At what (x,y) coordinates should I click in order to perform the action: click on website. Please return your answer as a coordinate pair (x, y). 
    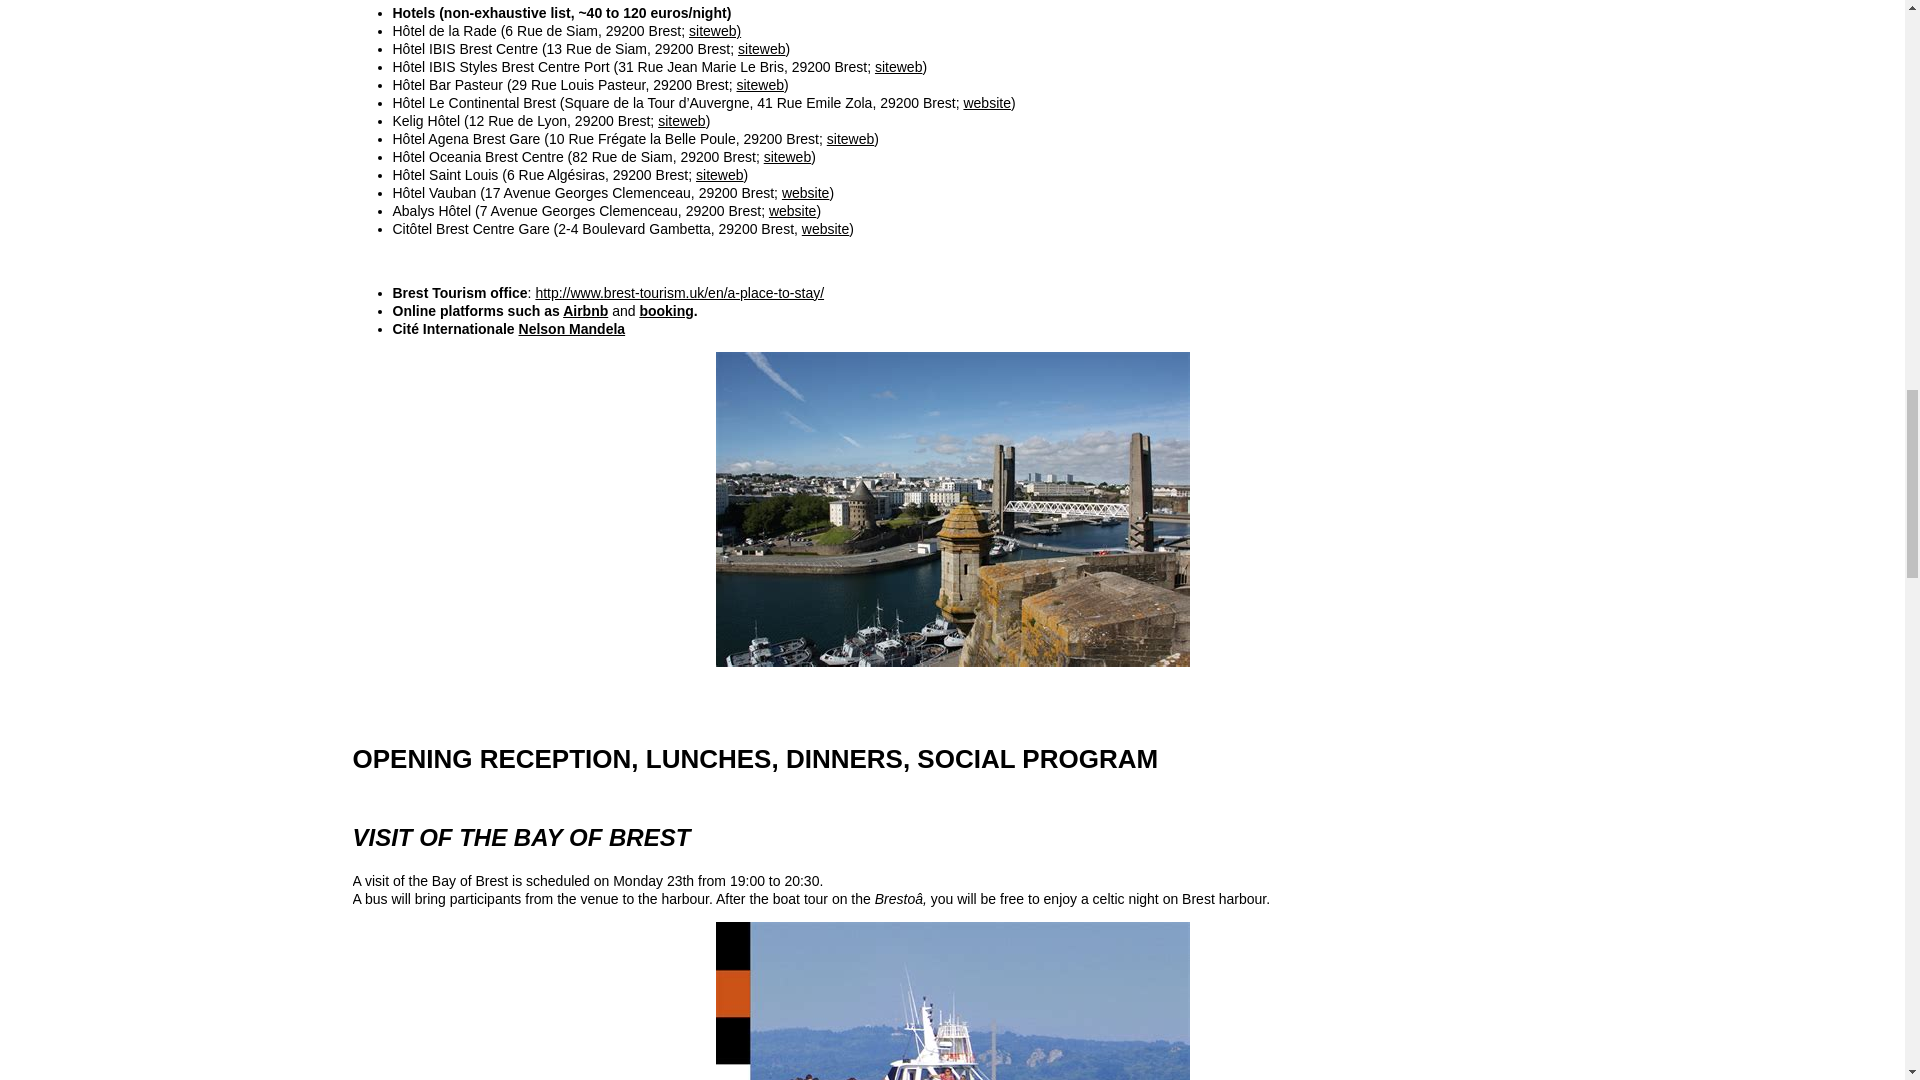
    Looking at the image, I should click on (986, 103).